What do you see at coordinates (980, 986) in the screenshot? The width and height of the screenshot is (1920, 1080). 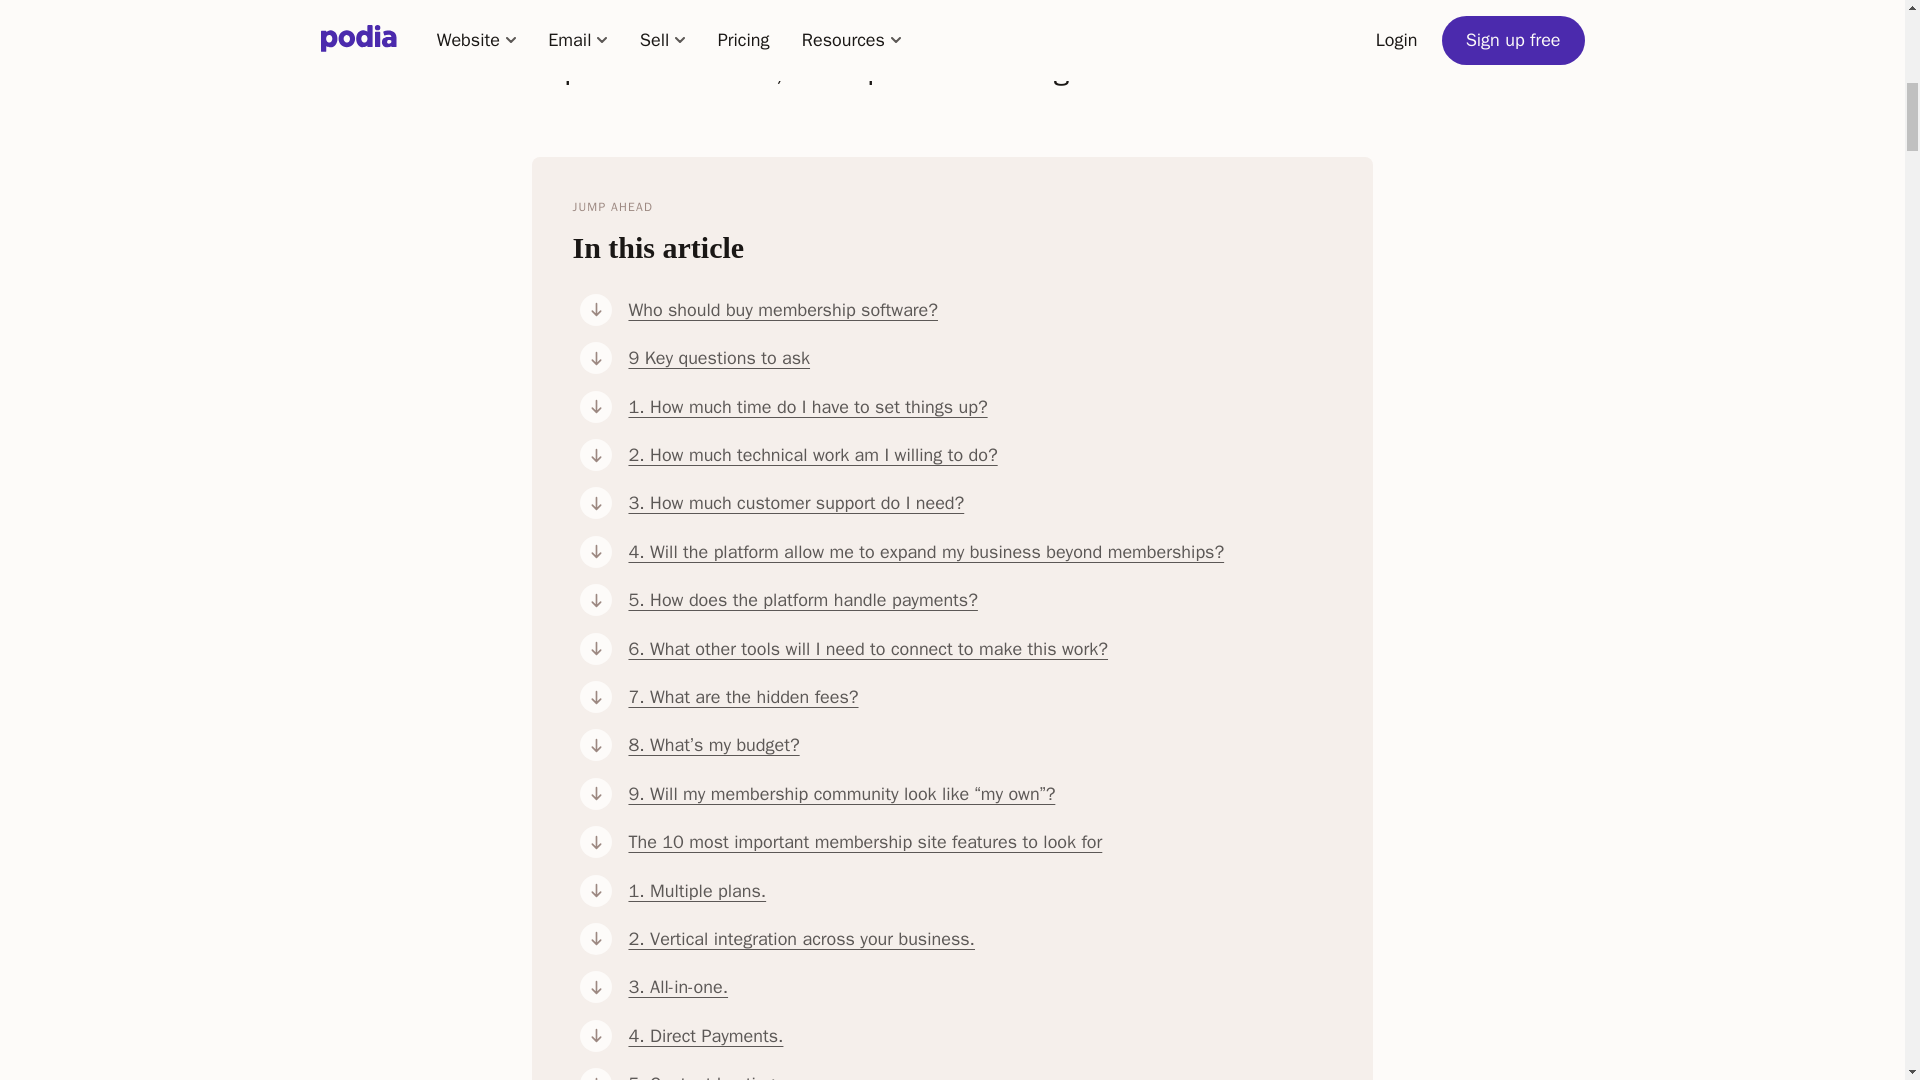 I see `3. All-in-one.` at bounding box center [980, 986].